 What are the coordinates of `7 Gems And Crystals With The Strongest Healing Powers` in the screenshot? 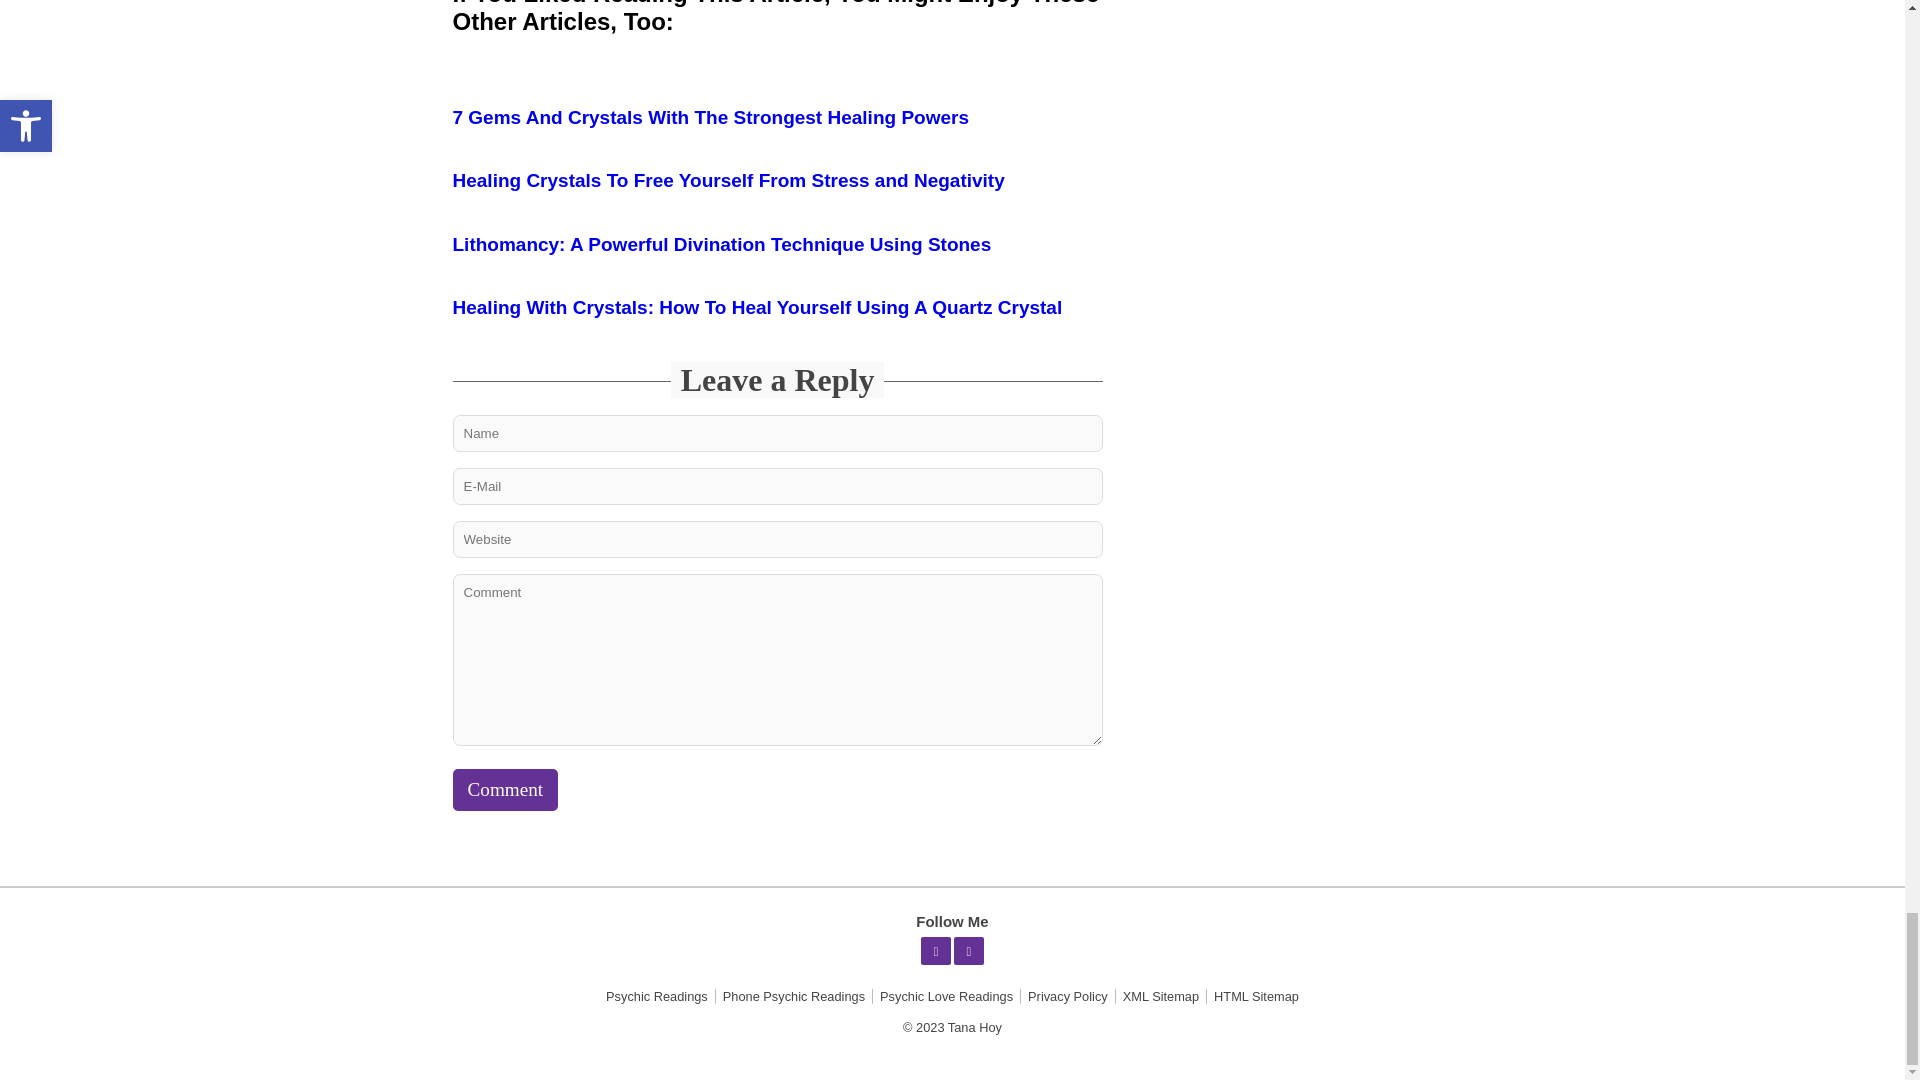 It's located at (709, 117).